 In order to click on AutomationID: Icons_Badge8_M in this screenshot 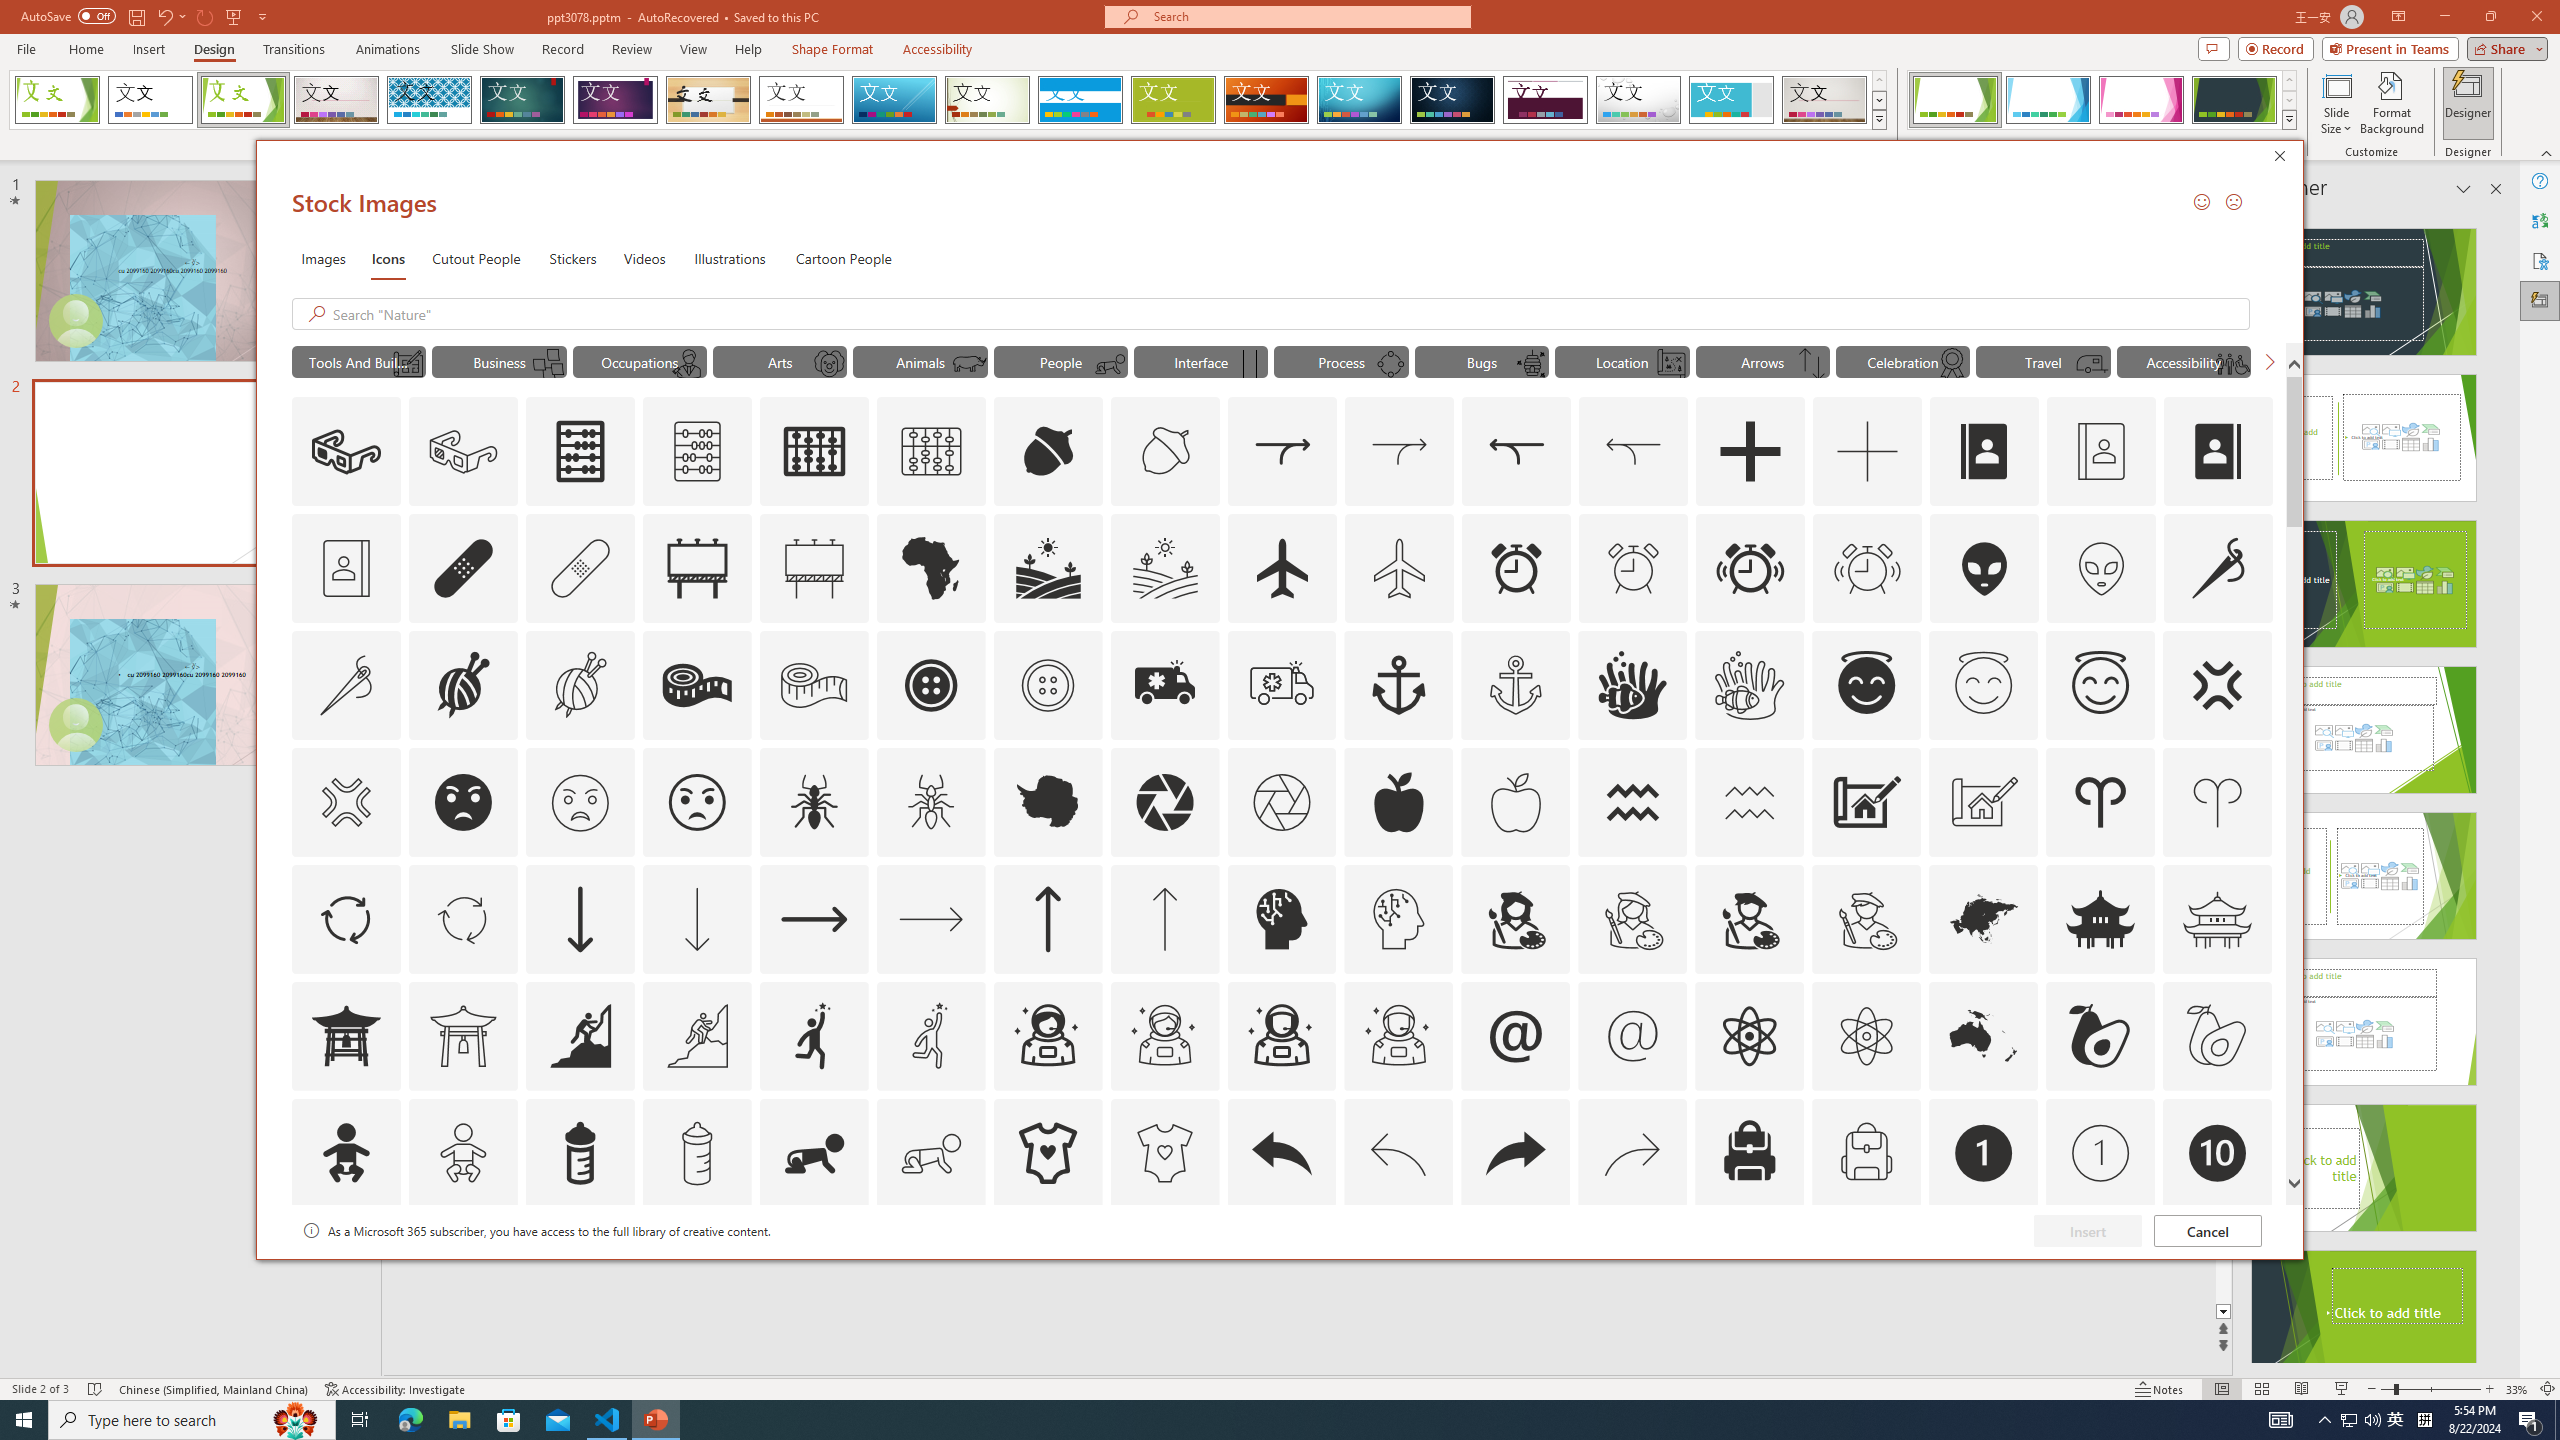, I will do `click(1984, 1270)`.